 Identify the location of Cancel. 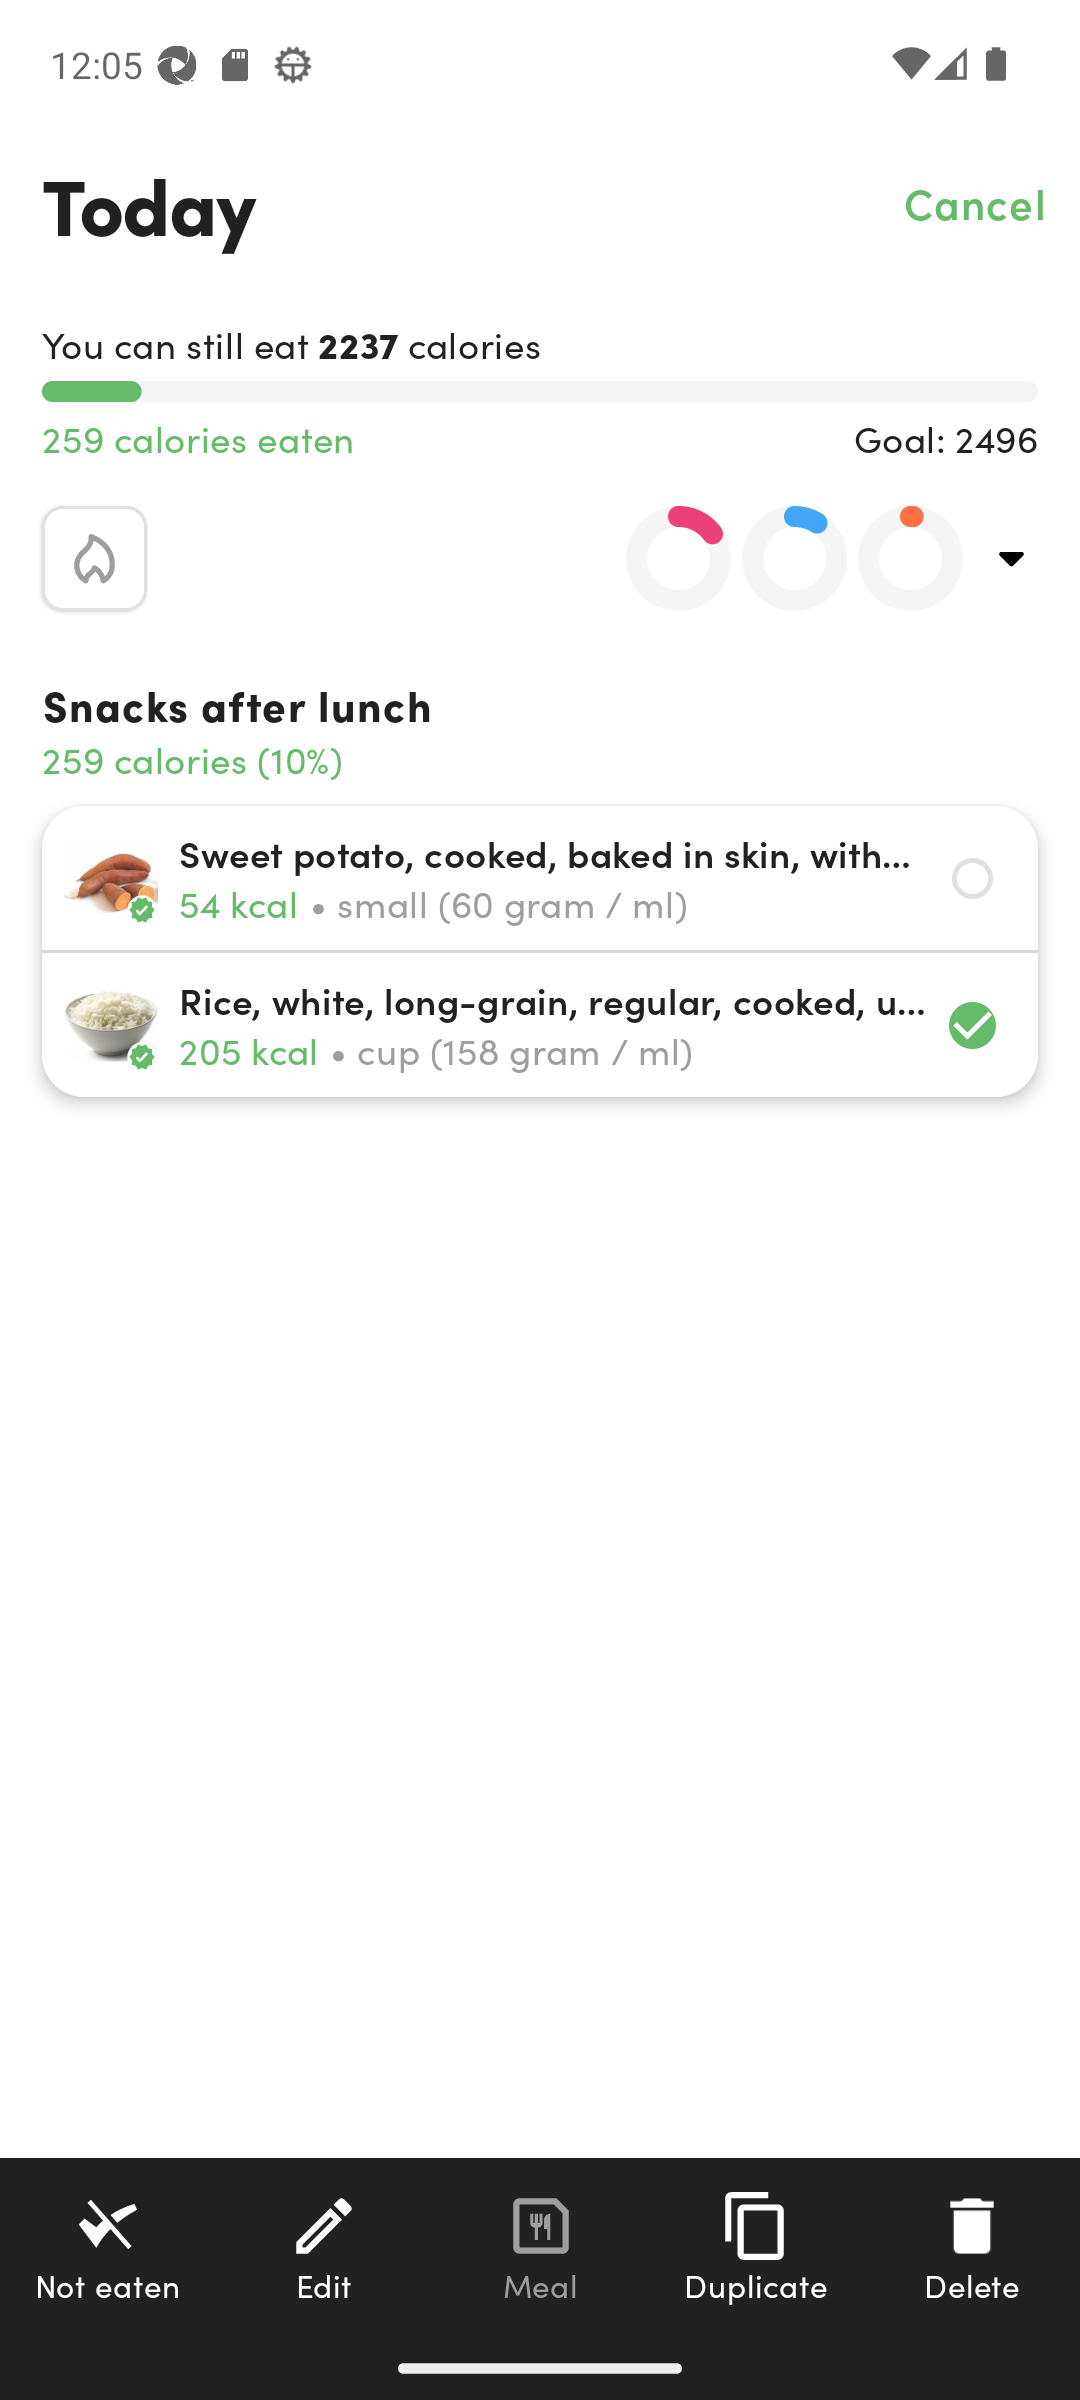
(976, 202).